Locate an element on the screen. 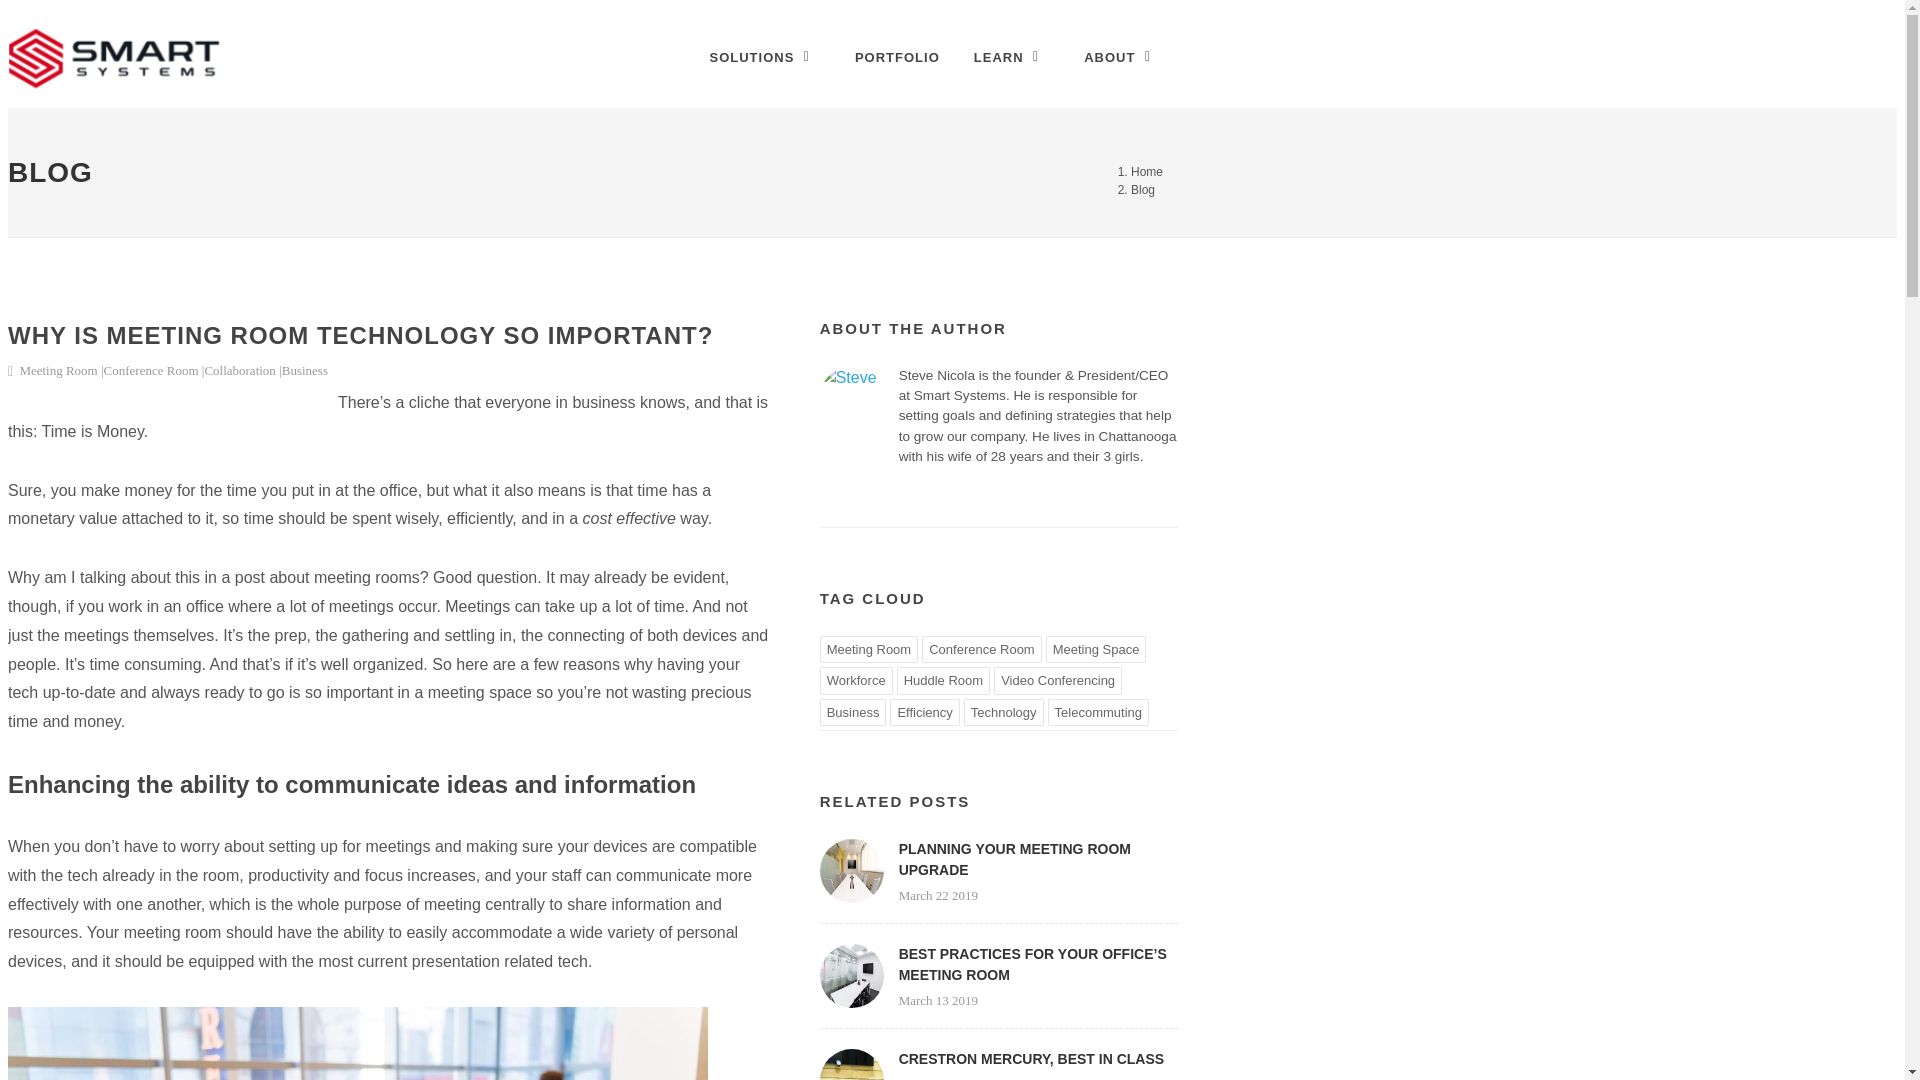 The image size is (1920, 1080). ABOUT is located at coordinates (1122, 57).